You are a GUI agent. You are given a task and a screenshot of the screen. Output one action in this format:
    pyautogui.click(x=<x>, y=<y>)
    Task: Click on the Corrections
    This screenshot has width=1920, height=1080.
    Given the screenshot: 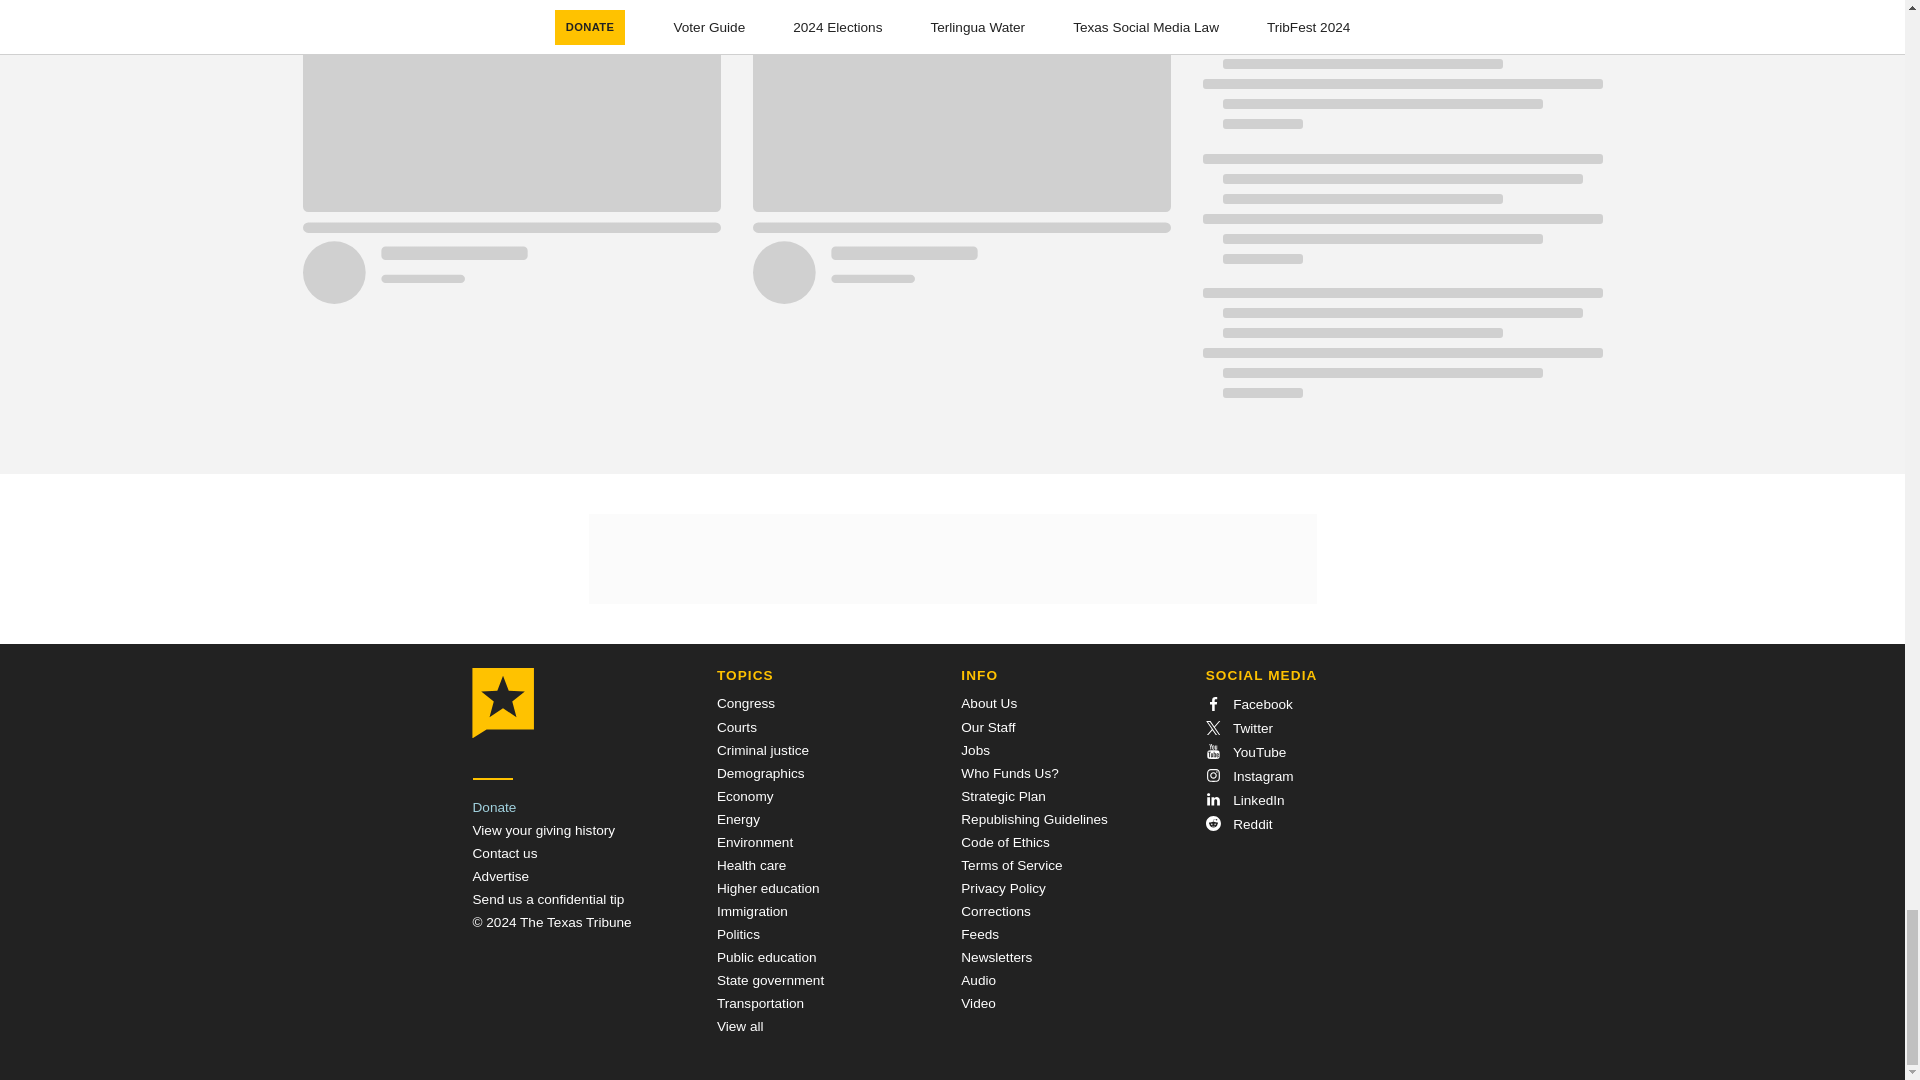 What is the action you would take?
    pyautogui.click(x=996, y=911)
    